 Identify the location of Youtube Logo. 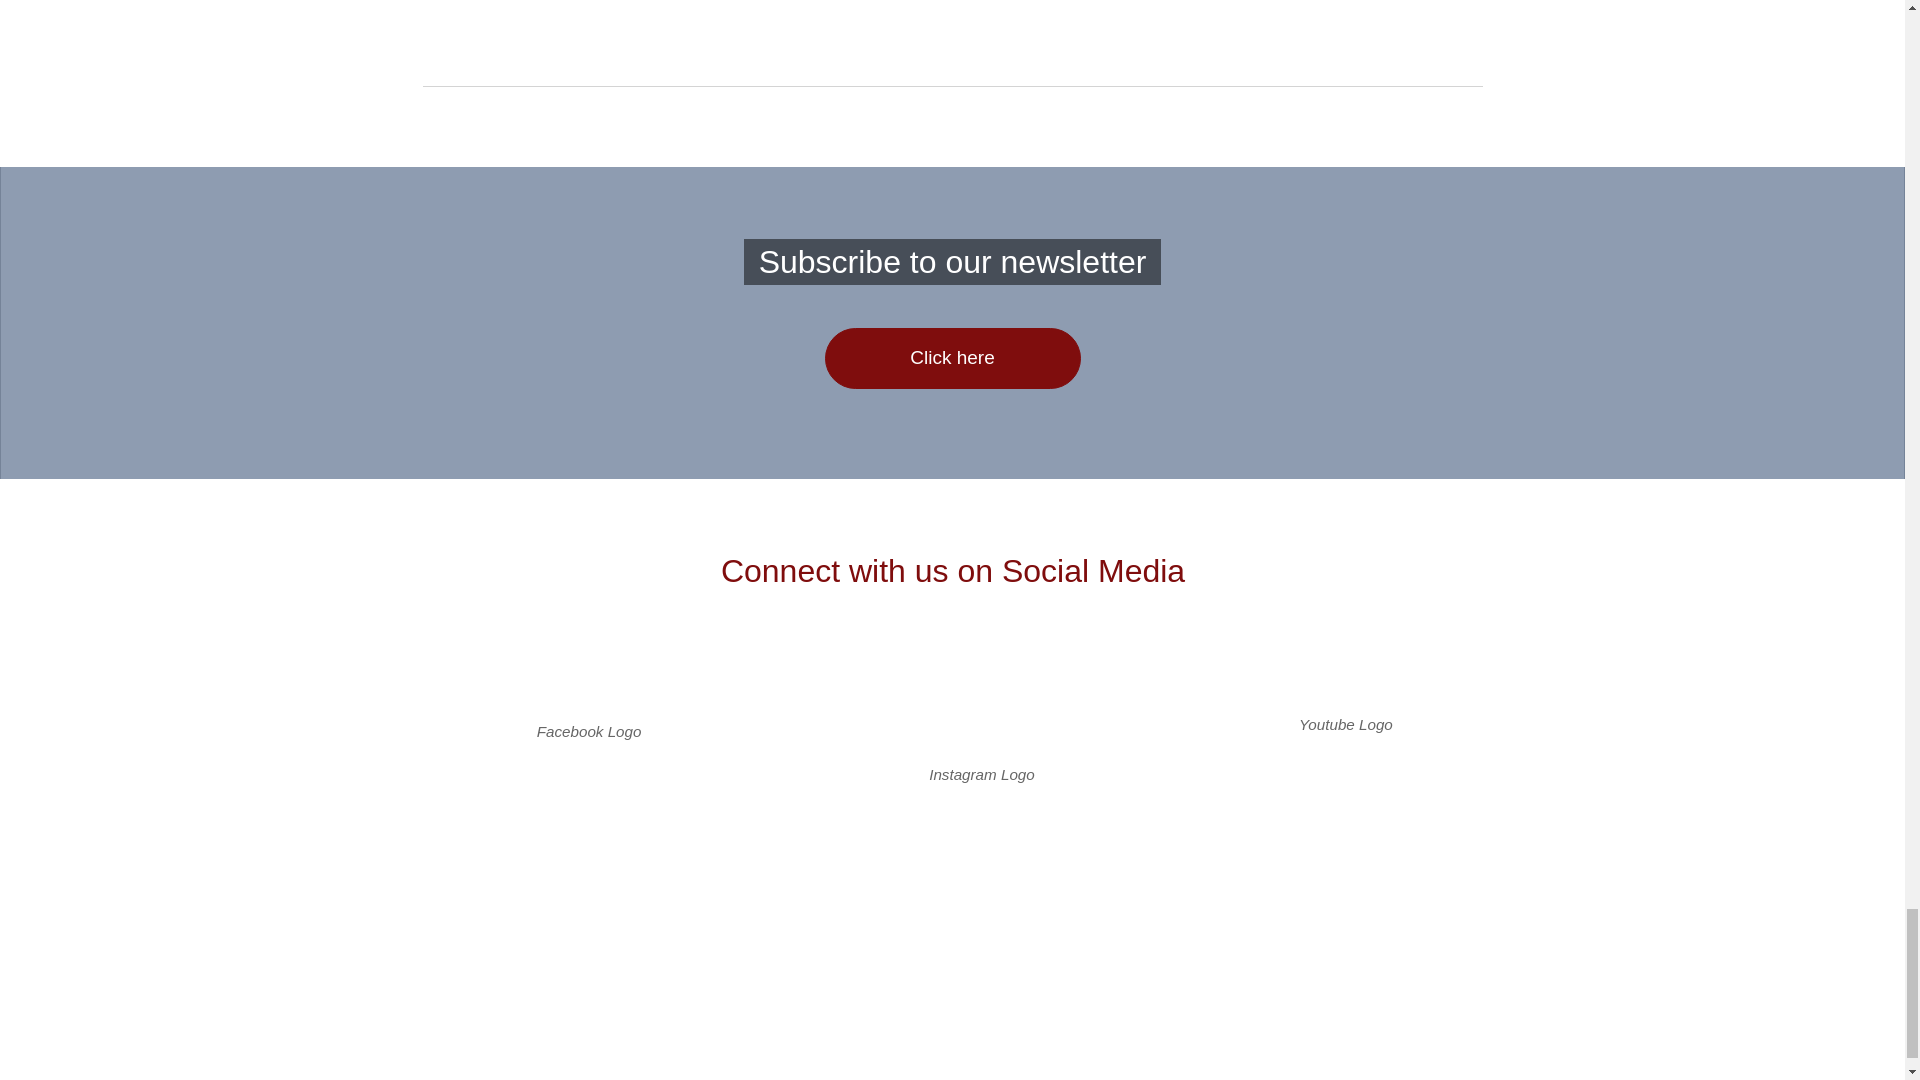
(1346, 679).